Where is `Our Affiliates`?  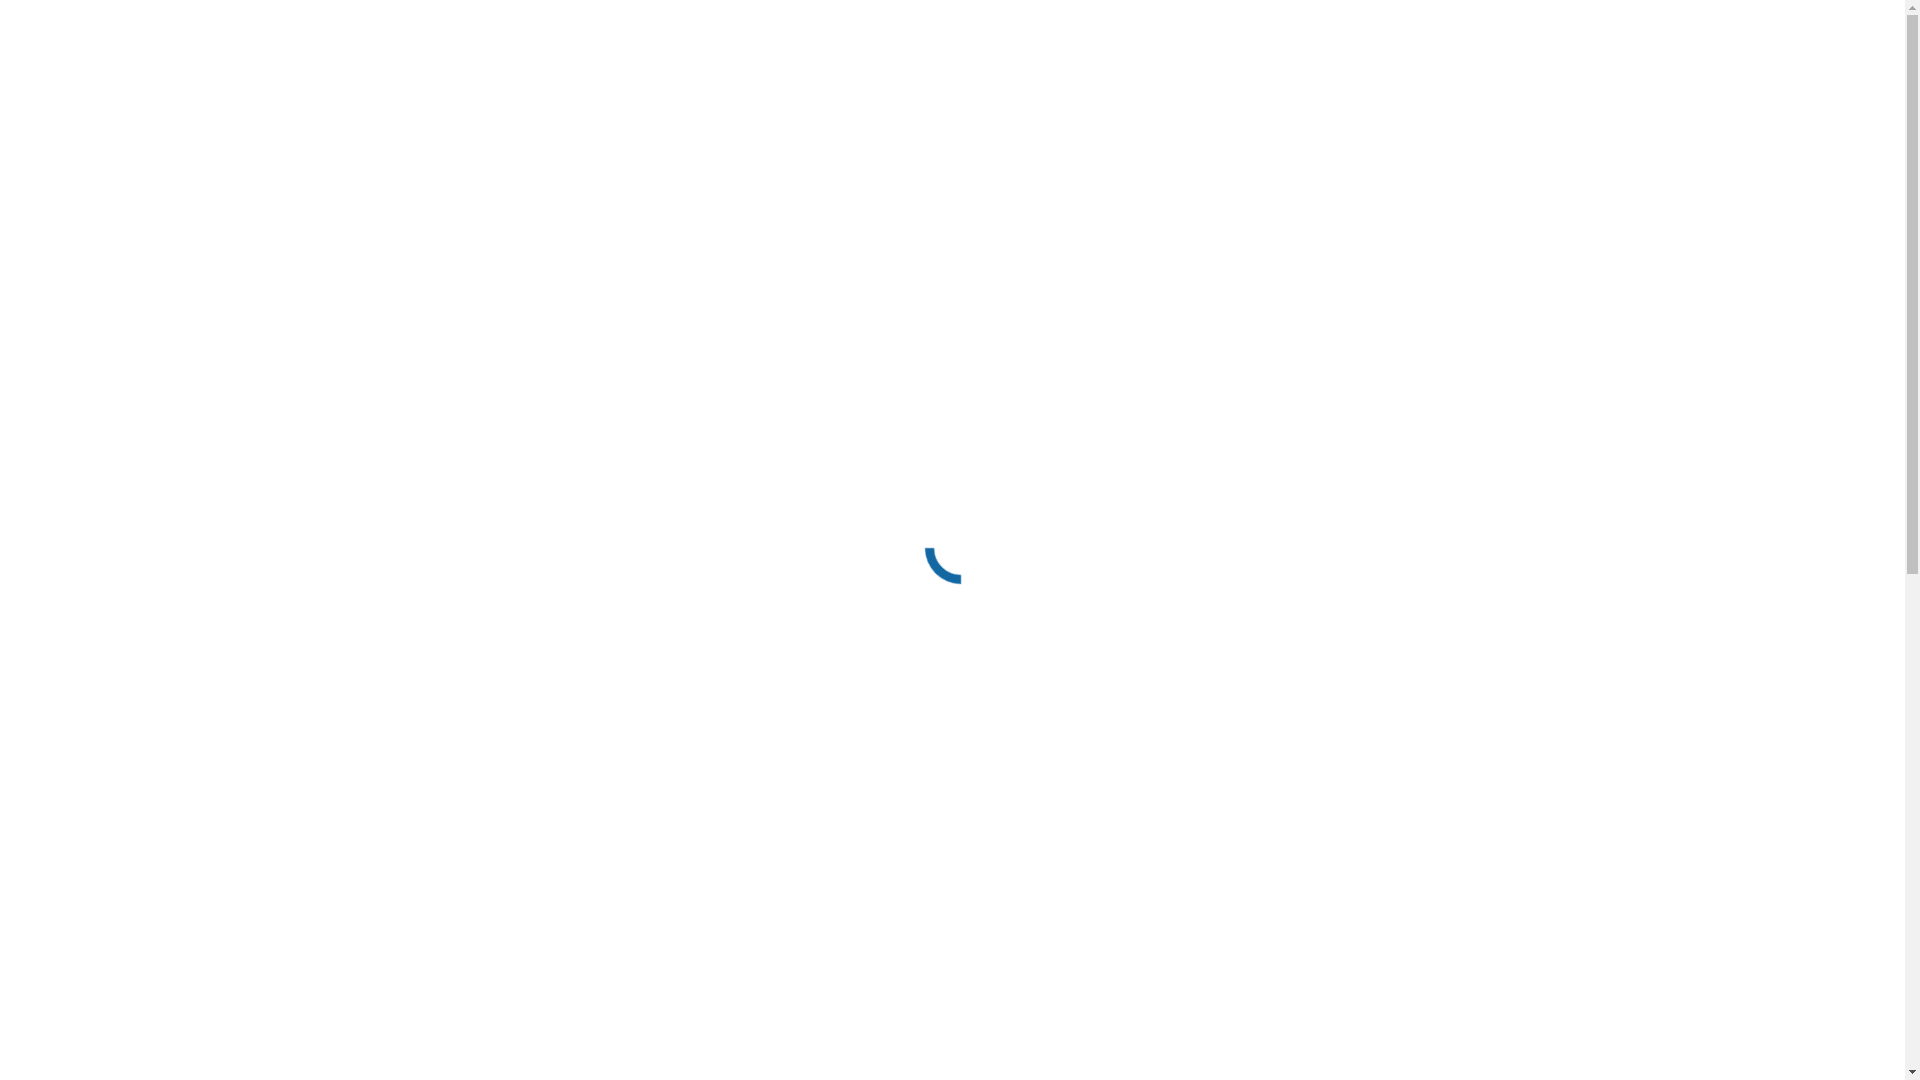
Our Affiliates is located at coordinates (132, 548).